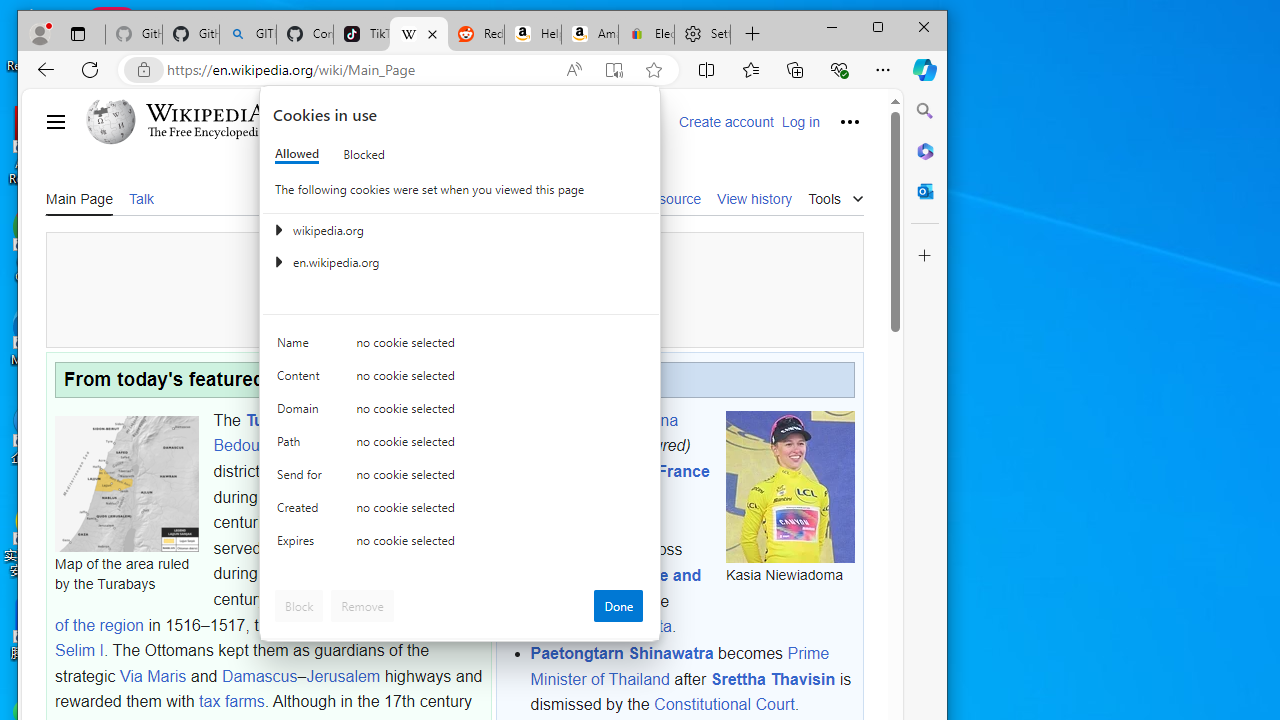 The width and height of the screenshot is (1280, 720). What do you see at coordinates (302, 346) in the screenshot?
I see `Name` at bounding box center [302, 346].